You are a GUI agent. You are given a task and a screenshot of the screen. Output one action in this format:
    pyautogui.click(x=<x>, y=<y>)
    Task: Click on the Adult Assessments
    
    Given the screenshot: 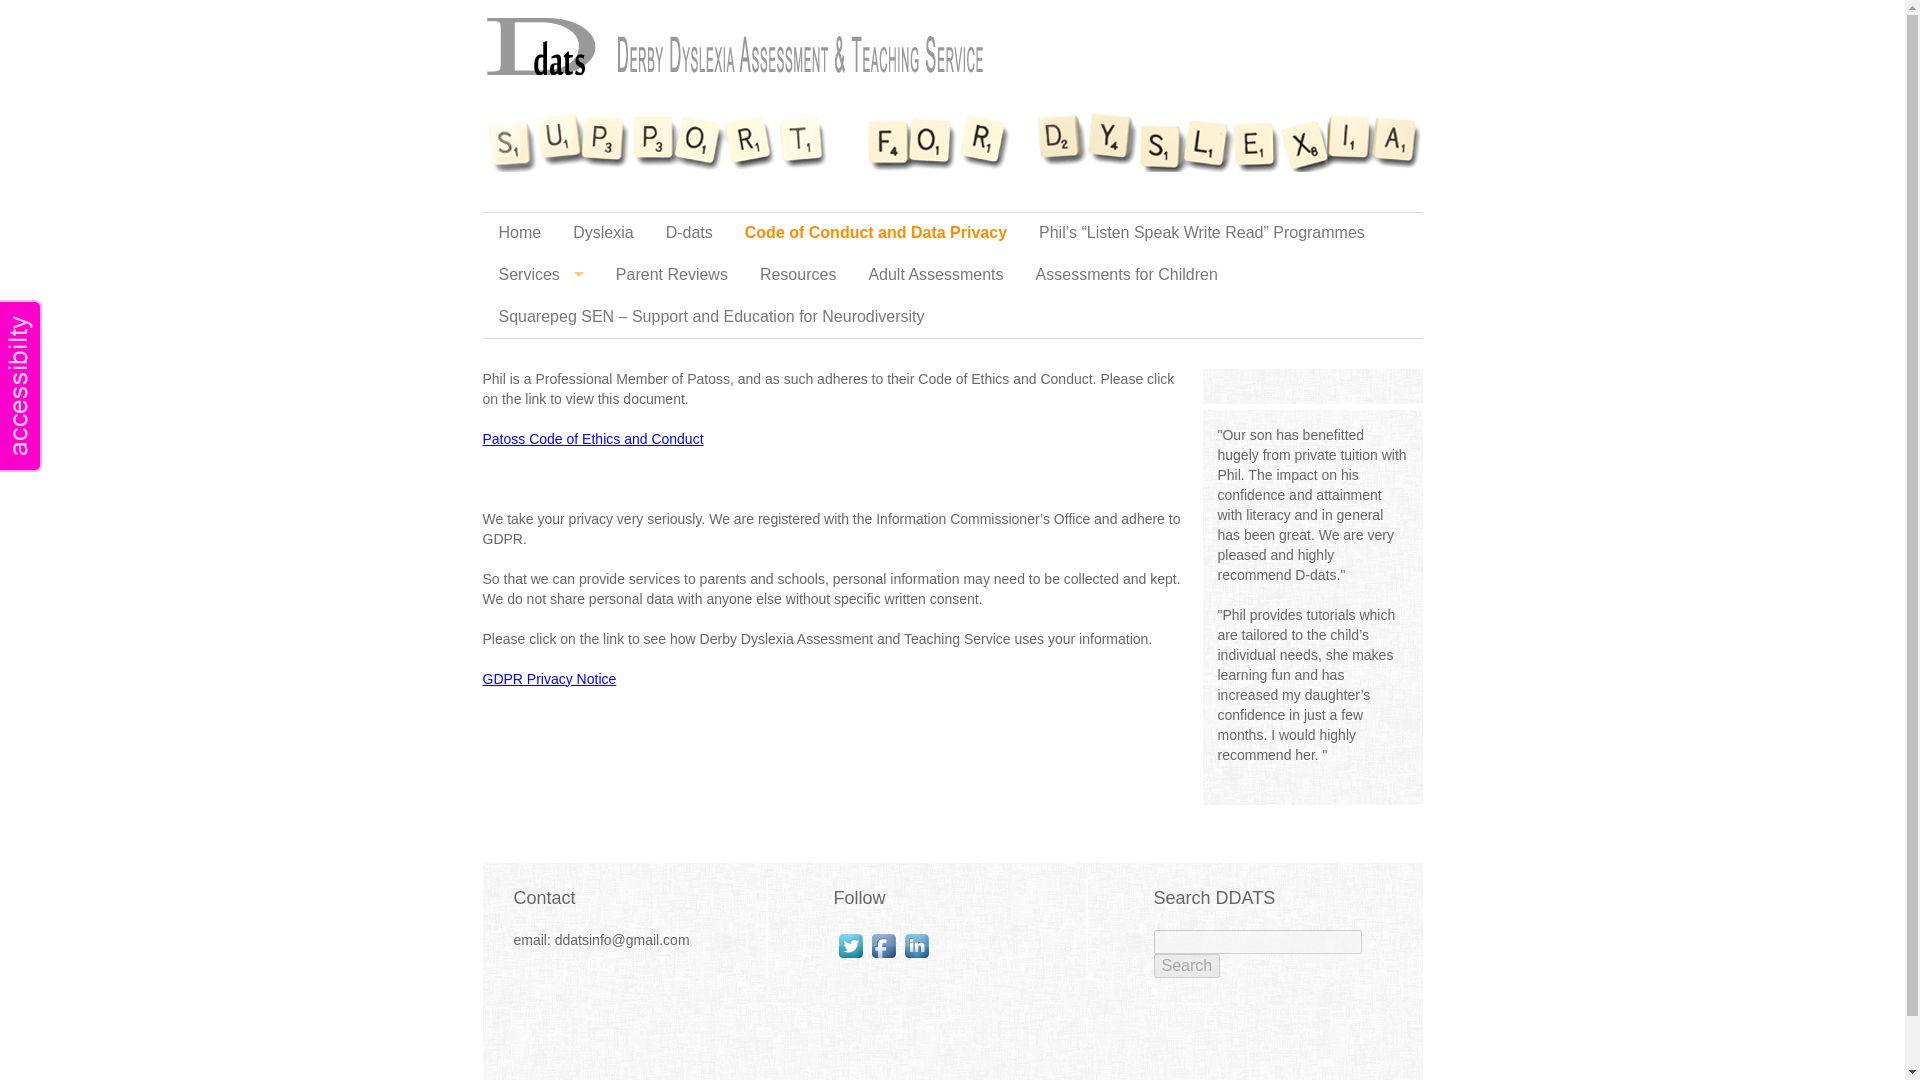 What is the action you would take?
    pyautogui.click(x=936, y=274)
    